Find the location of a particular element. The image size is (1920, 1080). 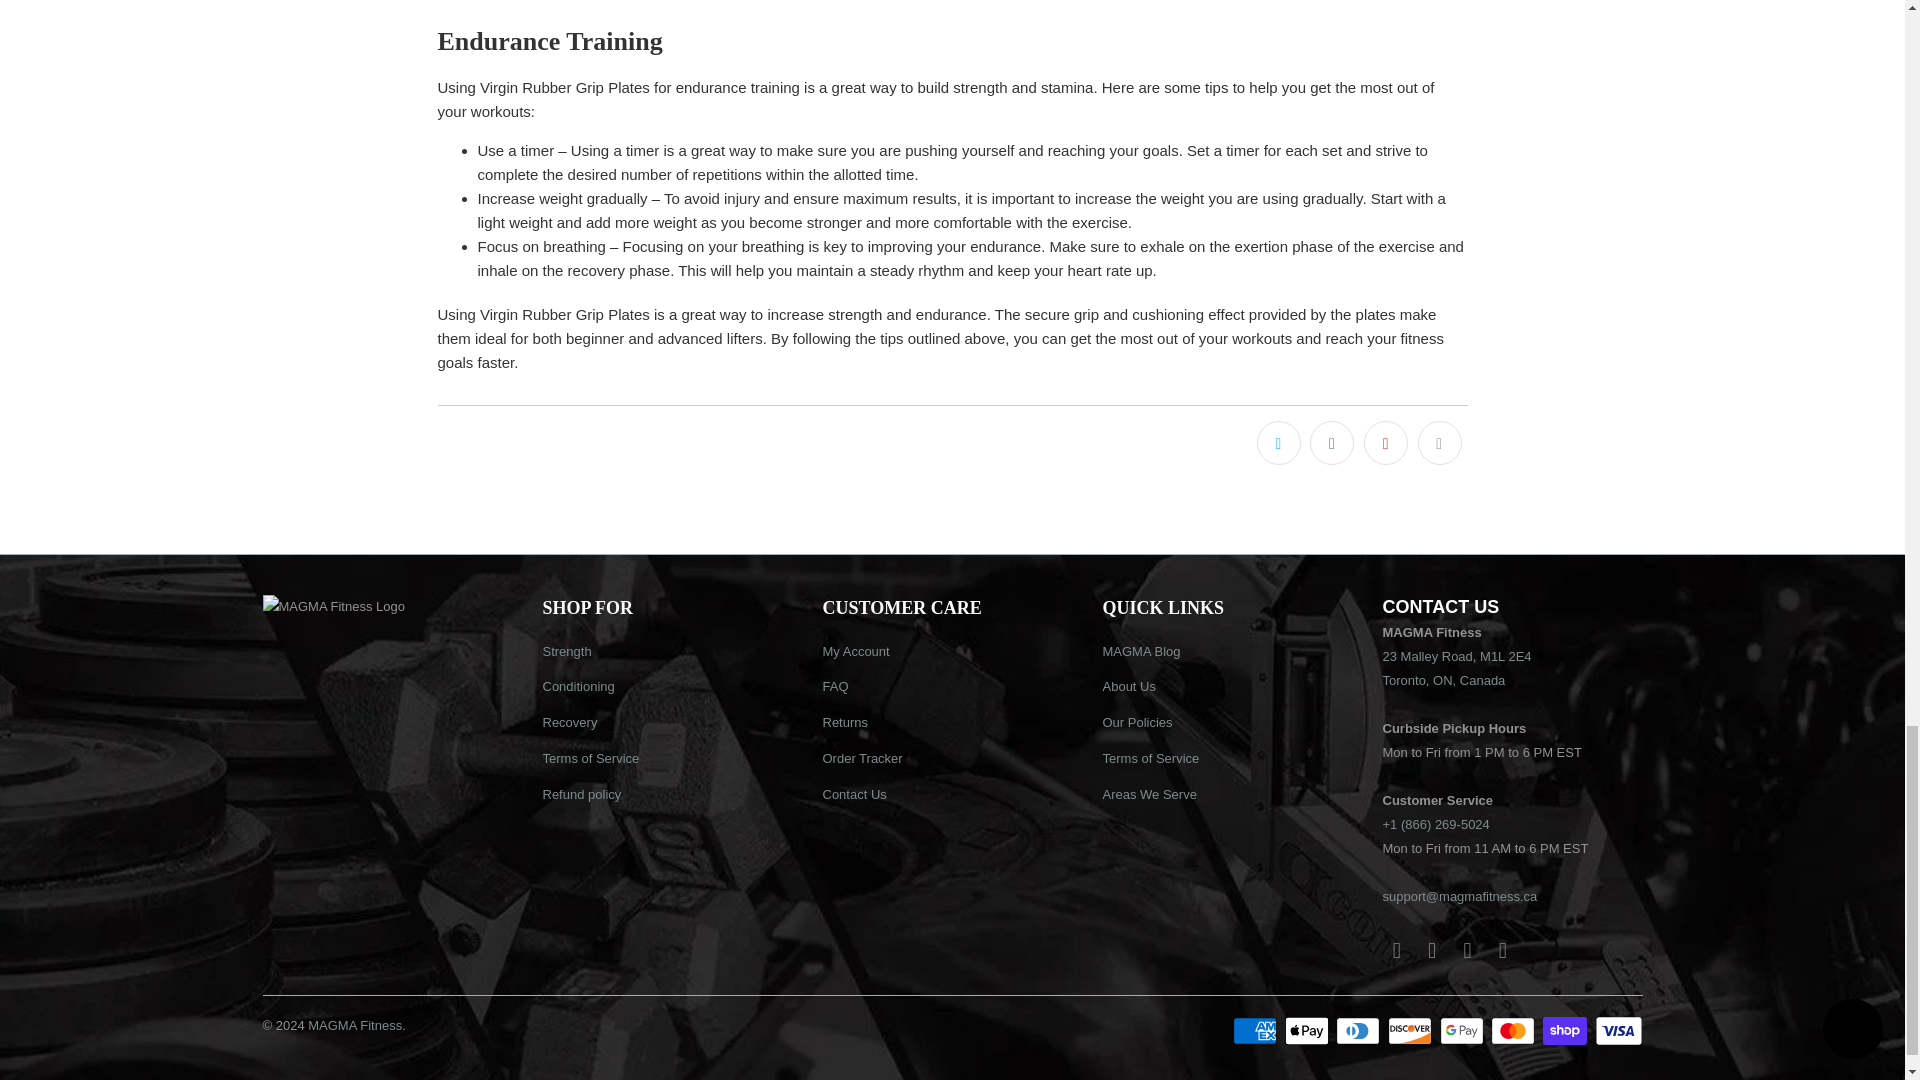

MAGMA Fitness on YouTube is located at coordinates (1432, 950).